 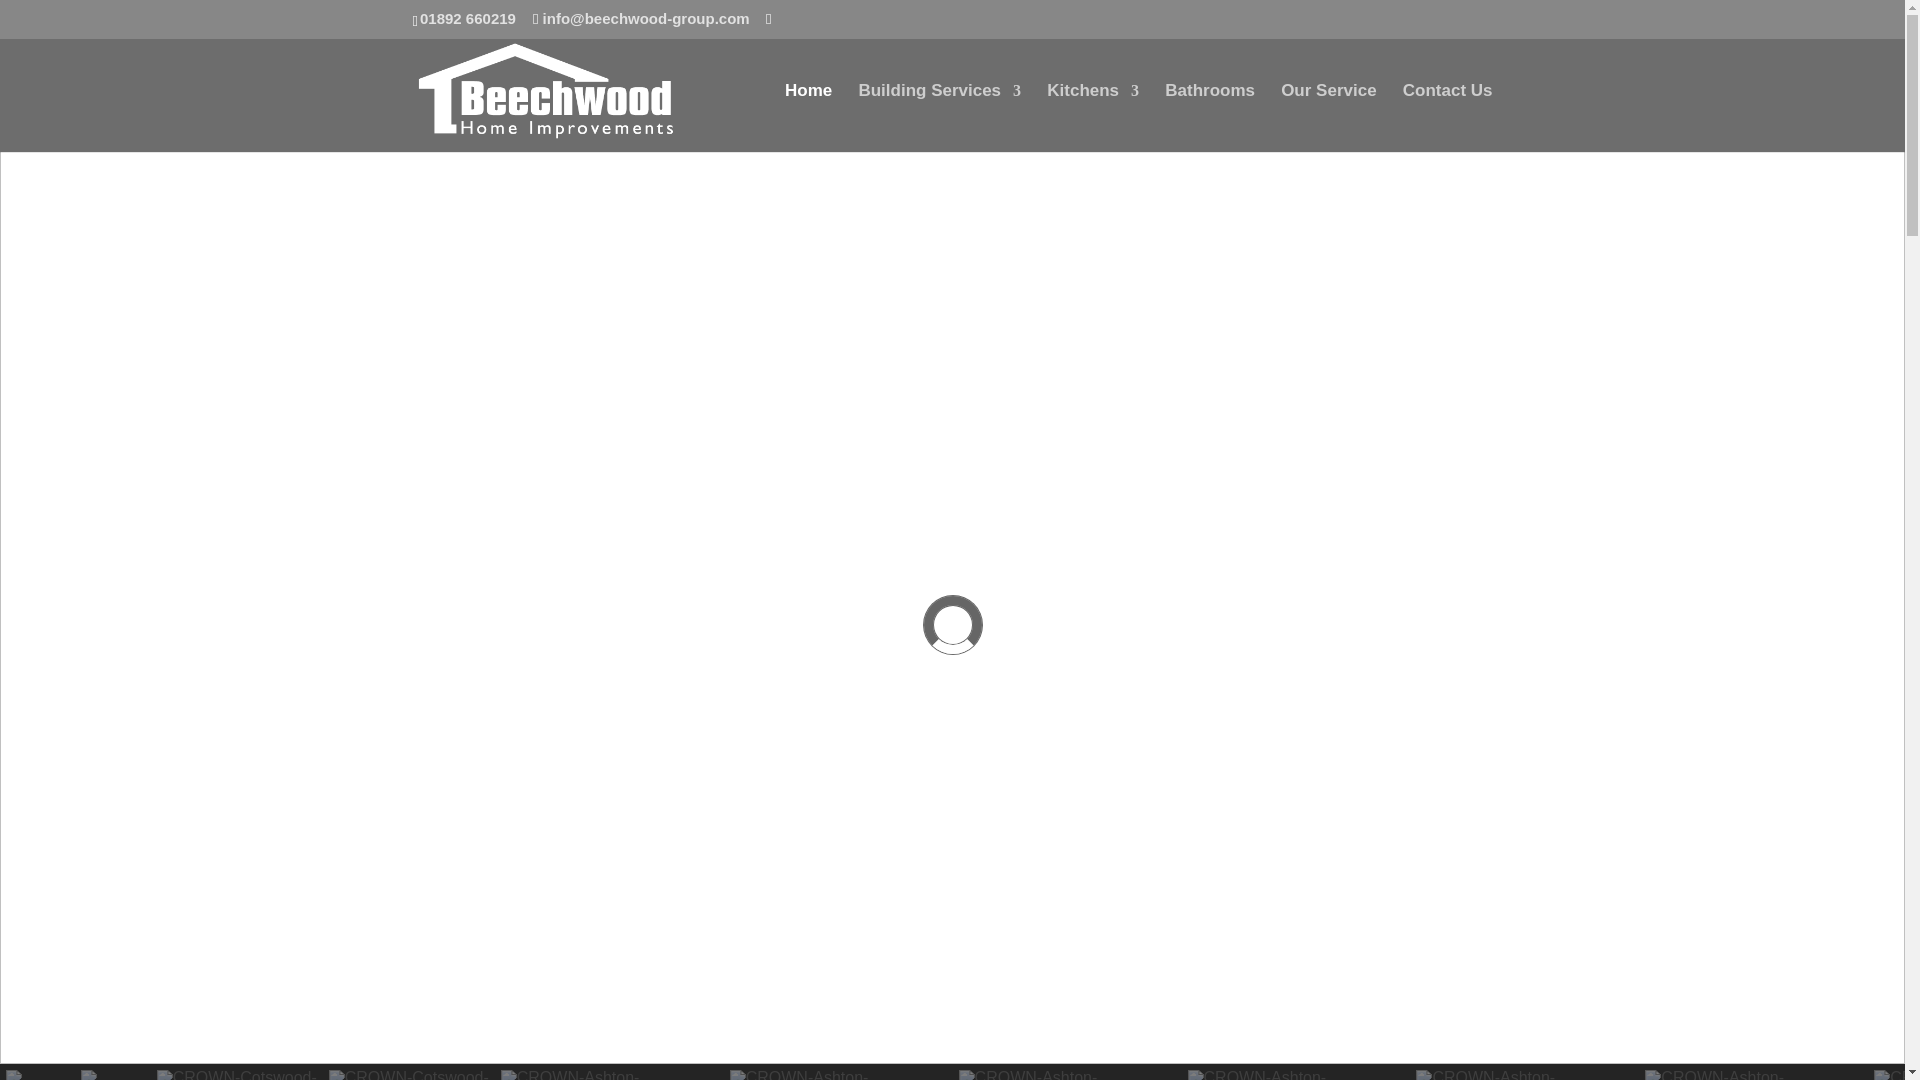 I want to click on Bathrooms, so click(x=1210, y=118).